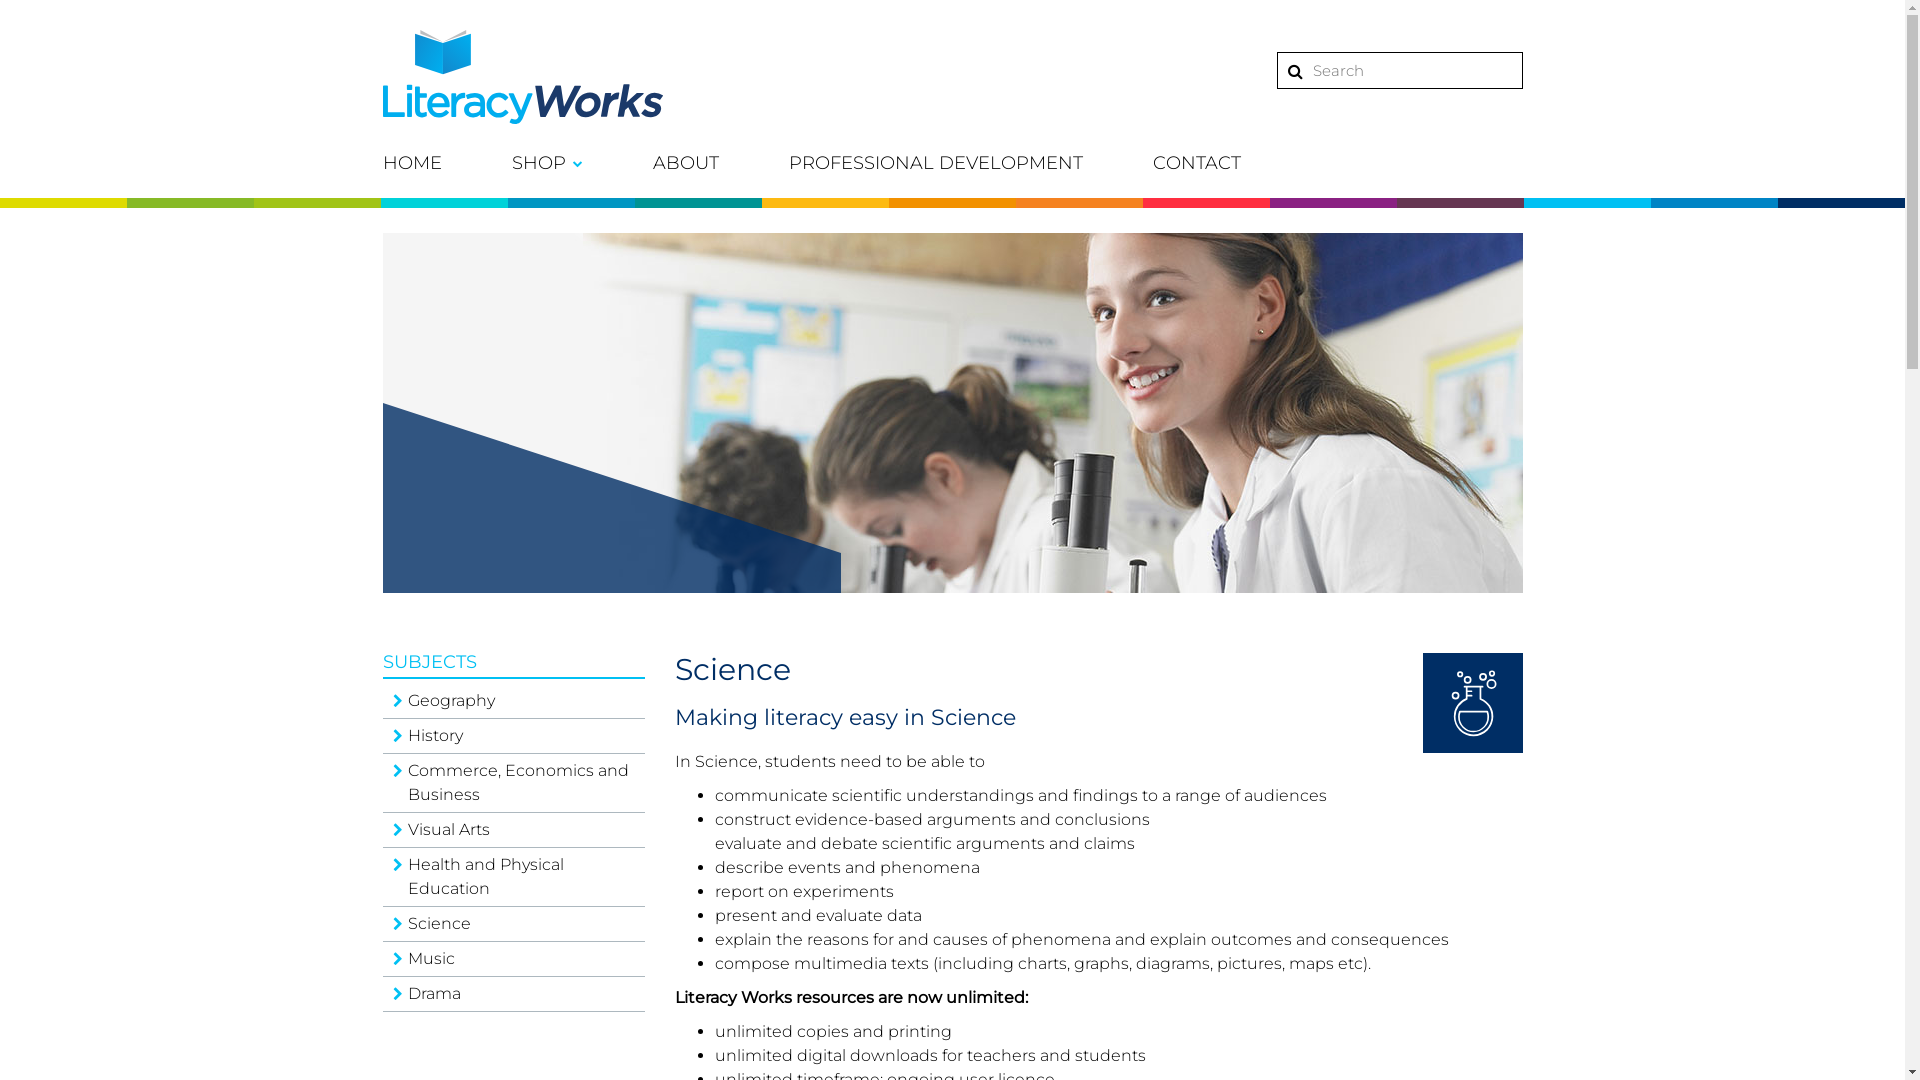  I want to click on SHOP, so click(548, 163).